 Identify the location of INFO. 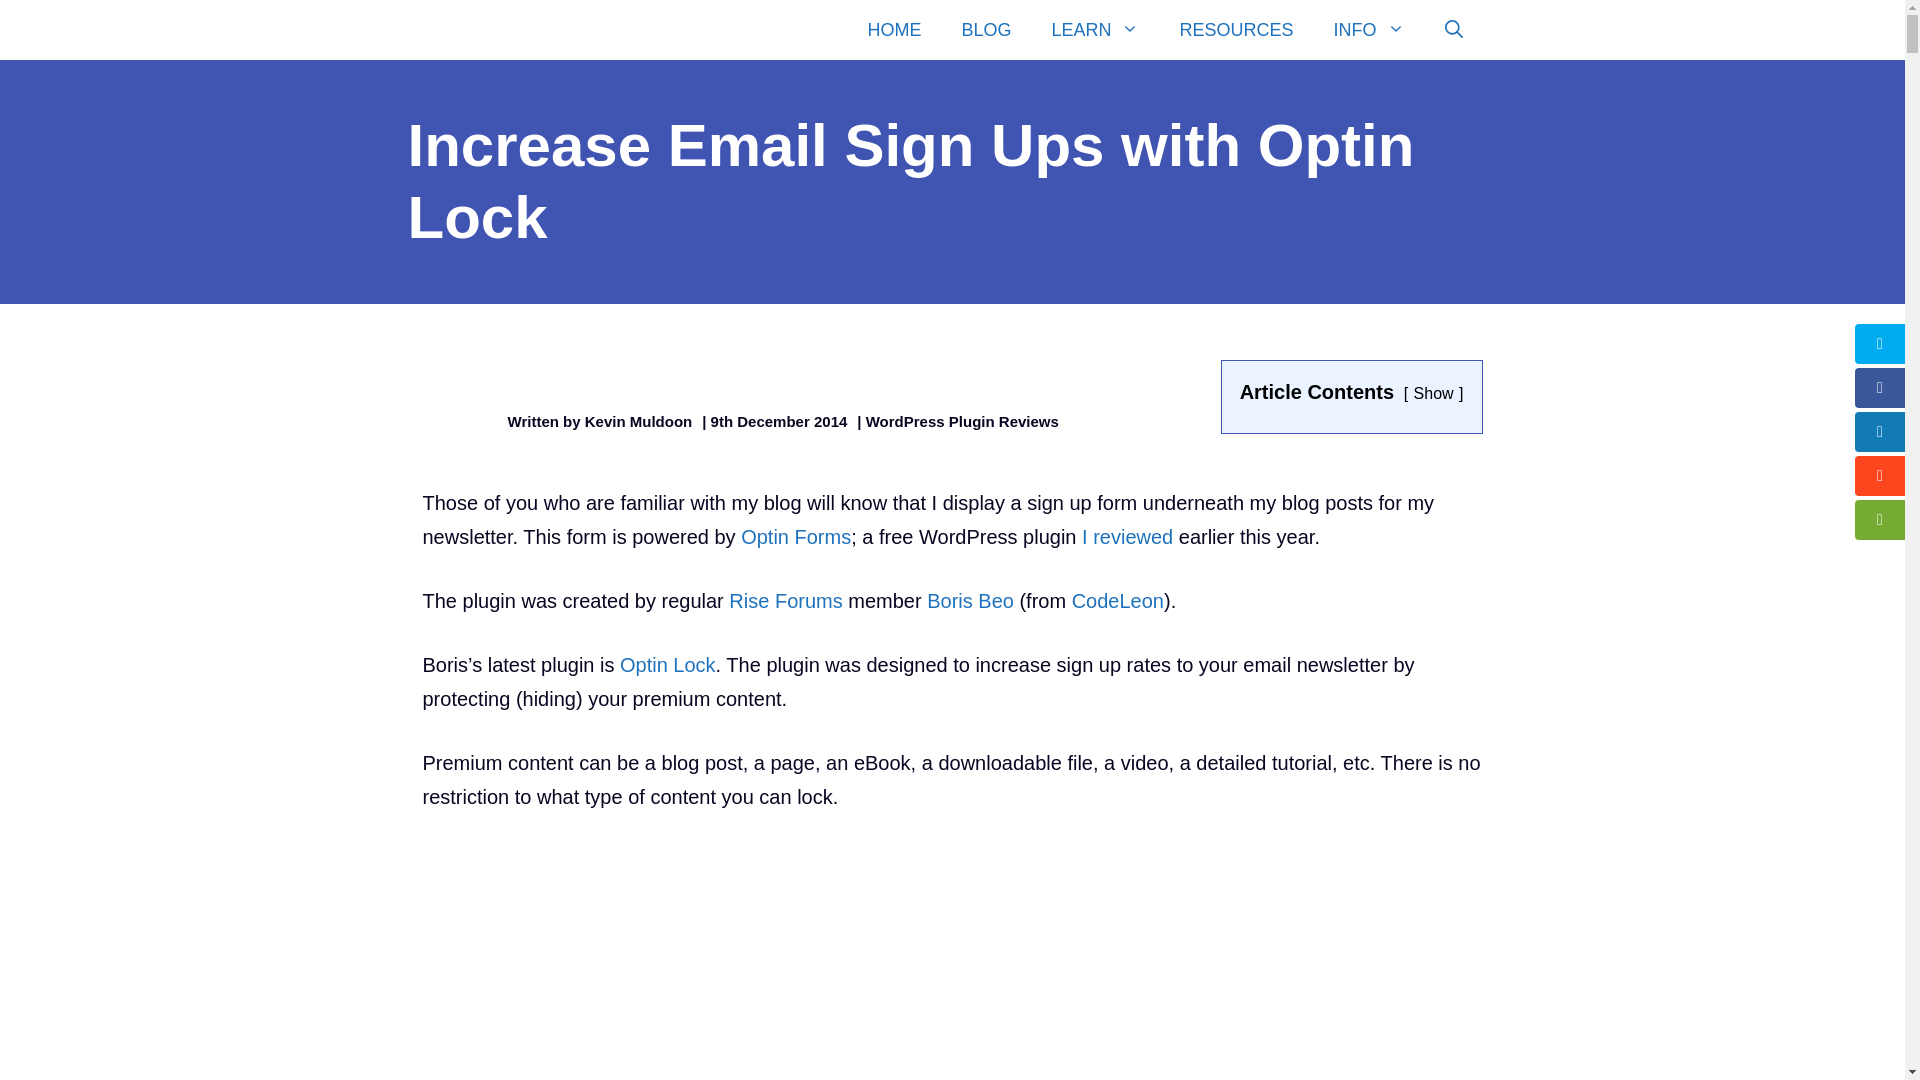
(1368, 30).